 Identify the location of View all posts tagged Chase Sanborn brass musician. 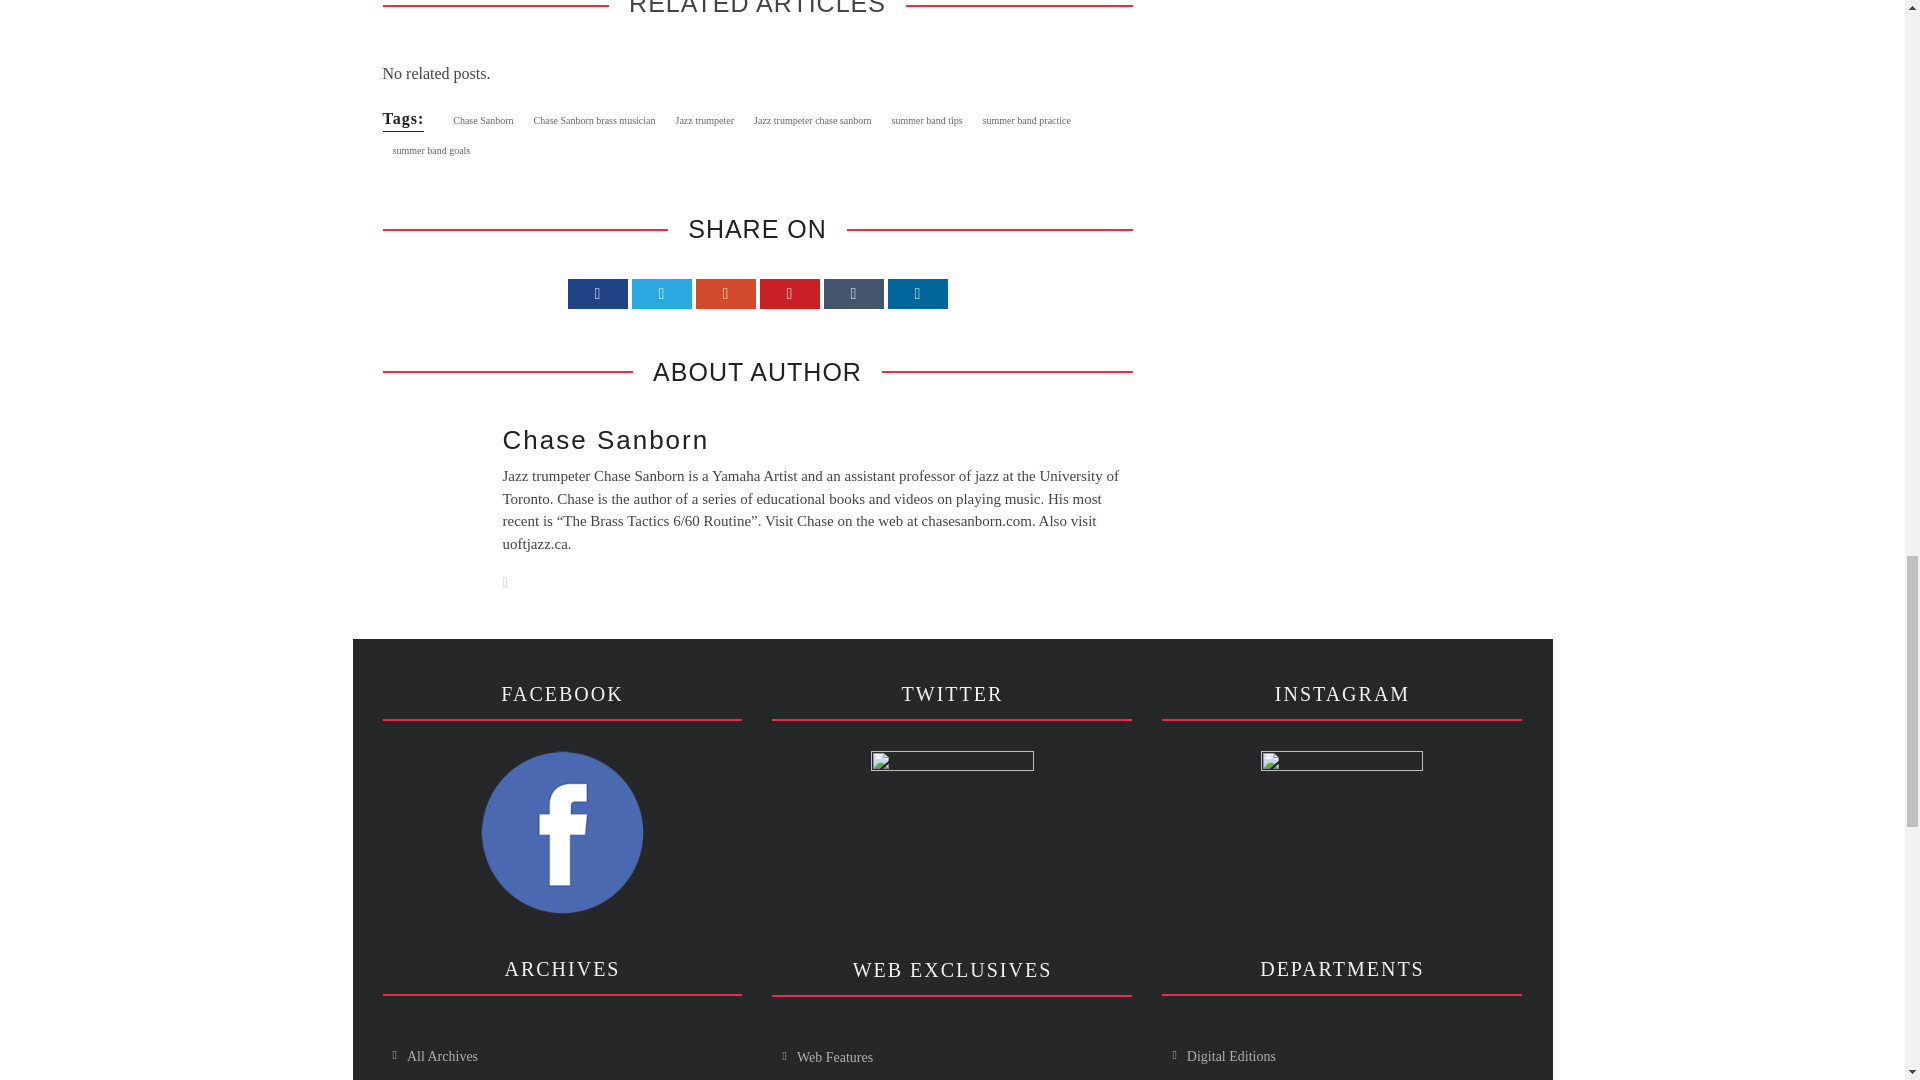
(595, 120).